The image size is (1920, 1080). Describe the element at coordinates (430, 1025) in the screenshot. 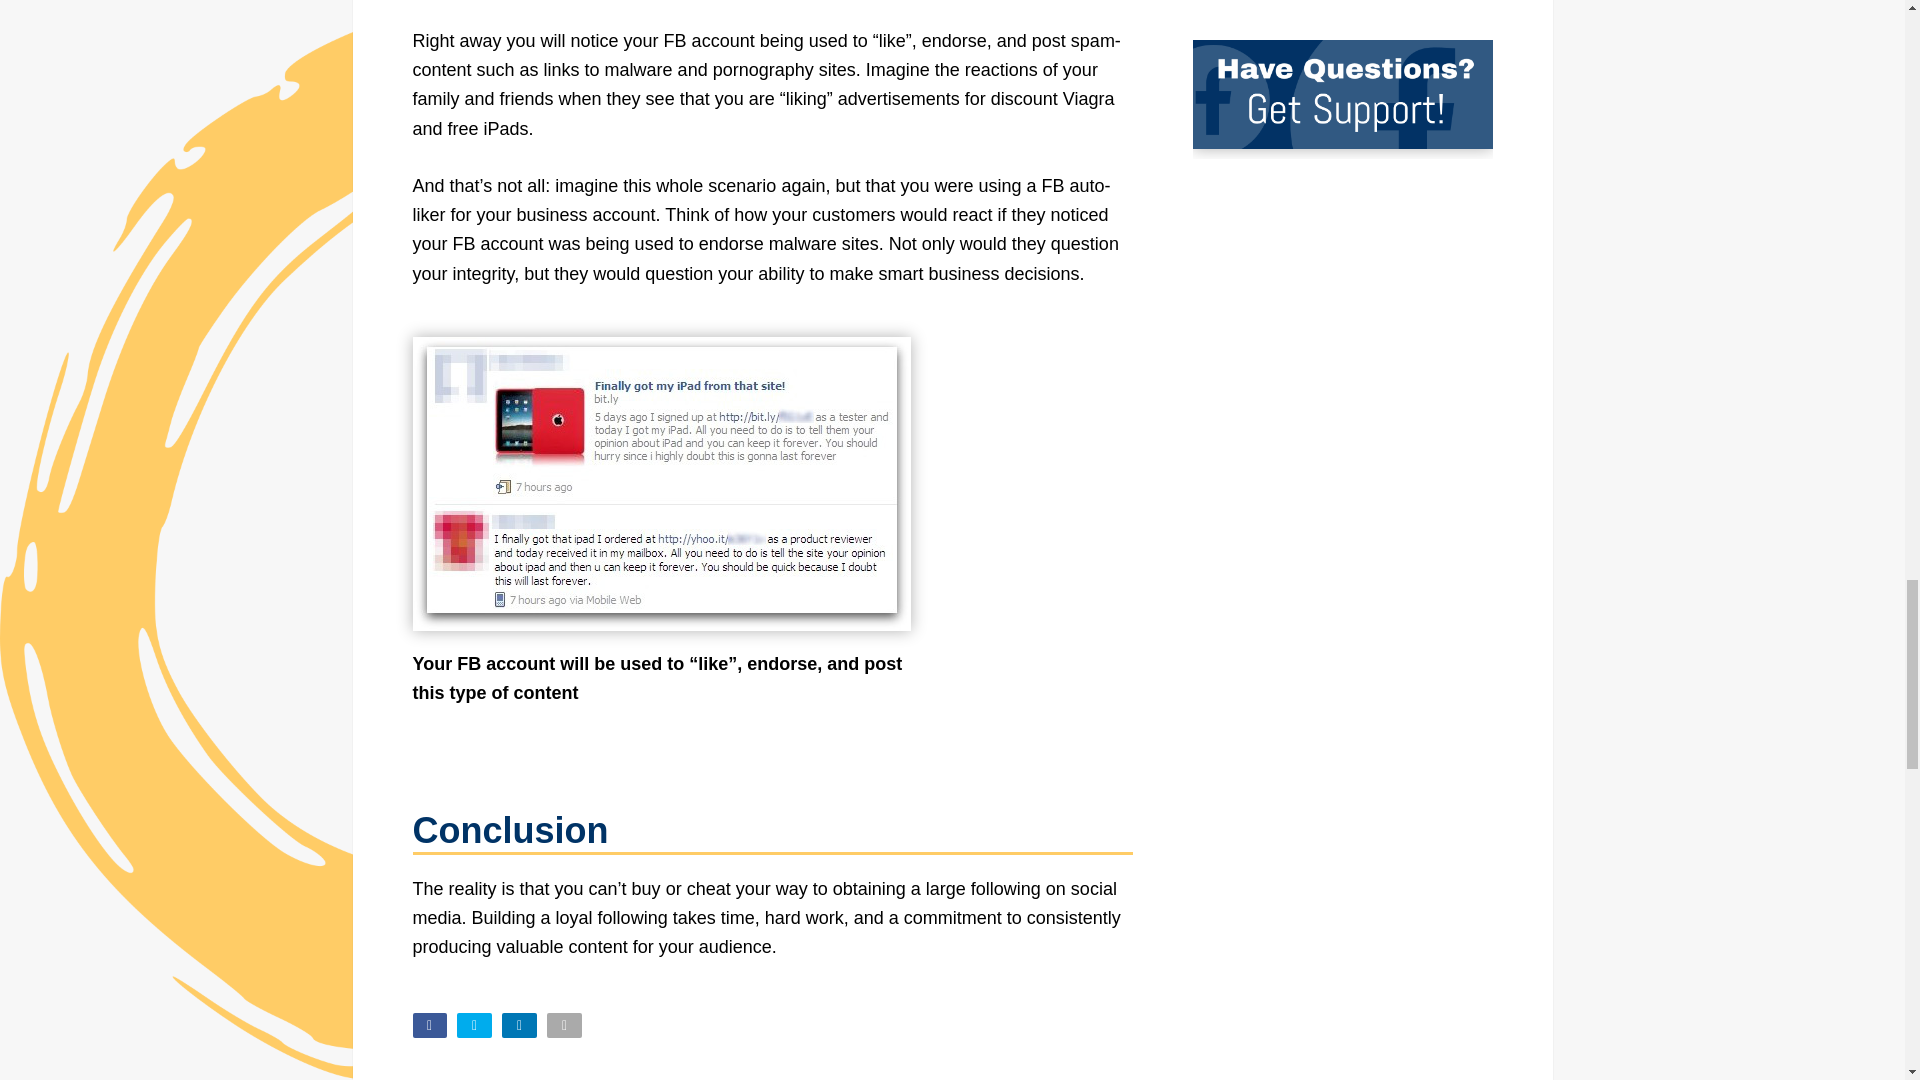

I see `Share on Facebook` at that location.